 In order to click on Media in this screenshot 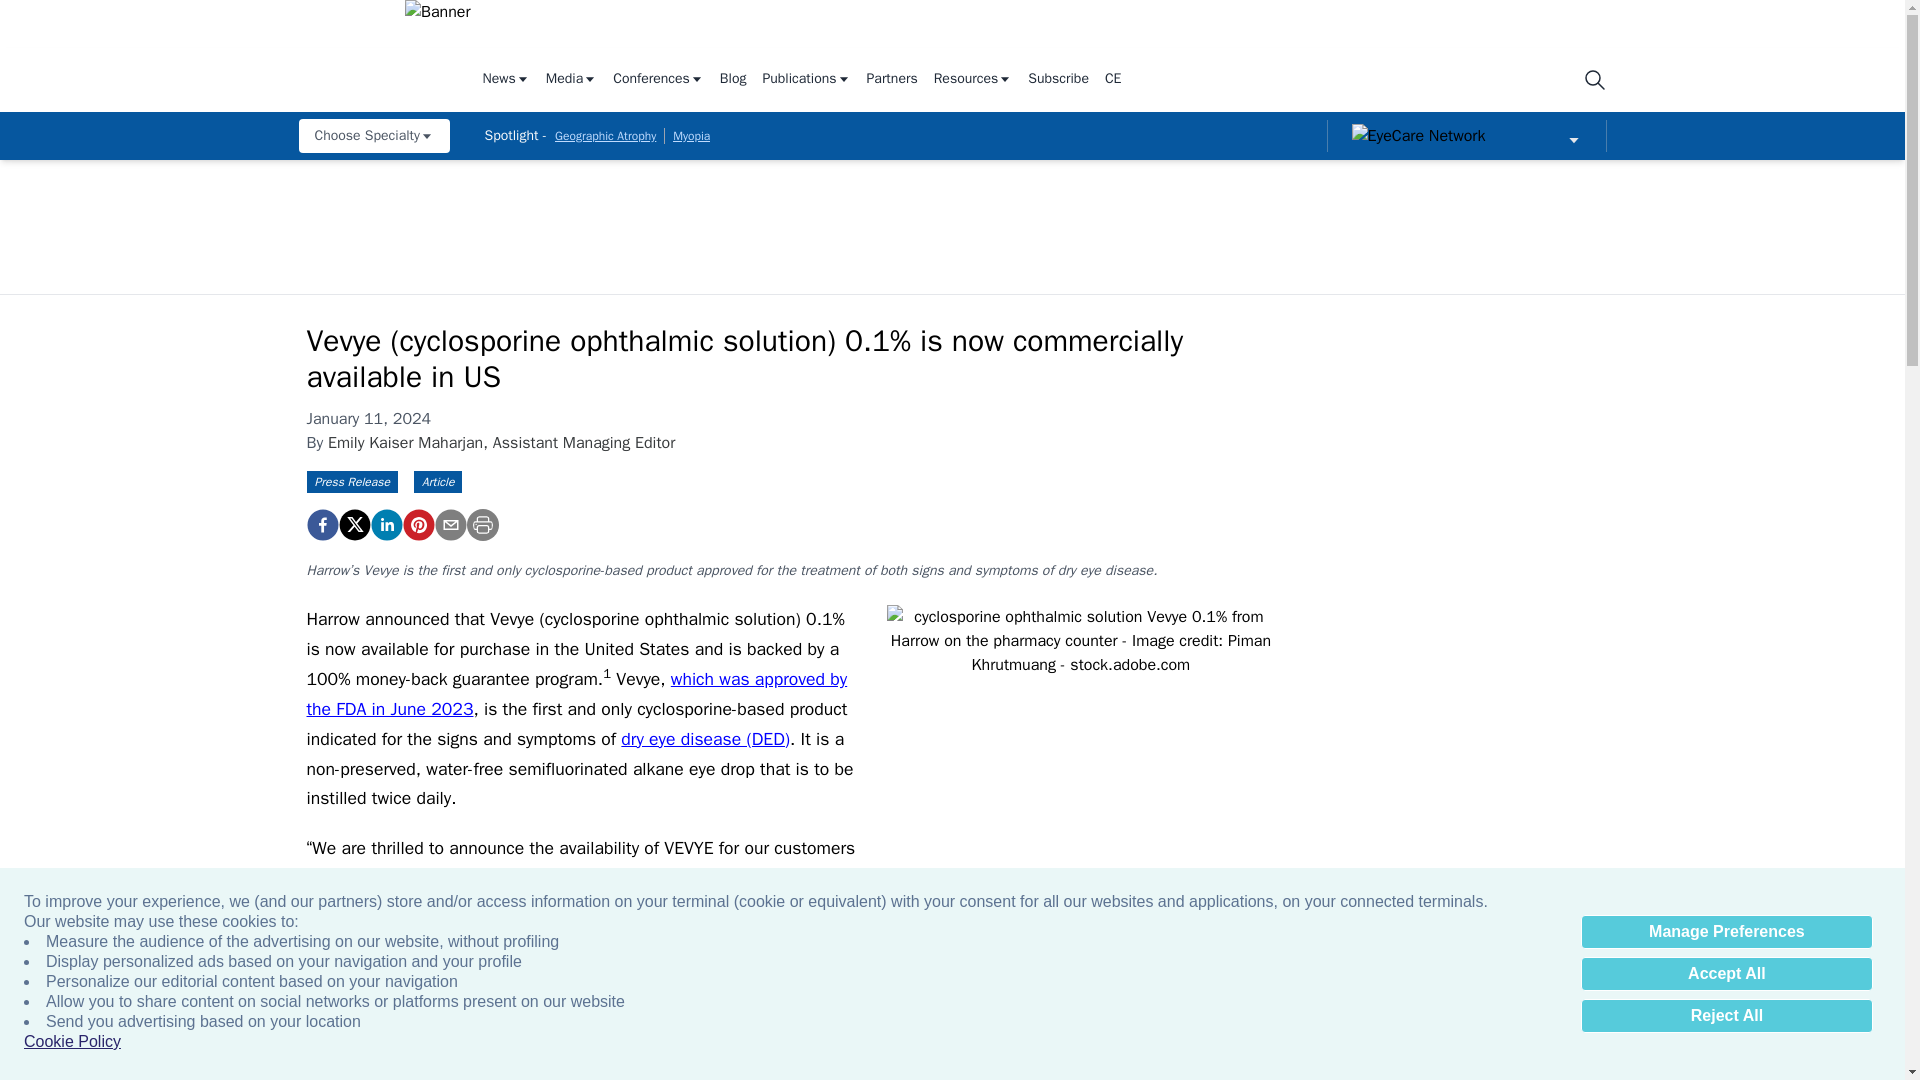, I will do `click(571, 80)`.